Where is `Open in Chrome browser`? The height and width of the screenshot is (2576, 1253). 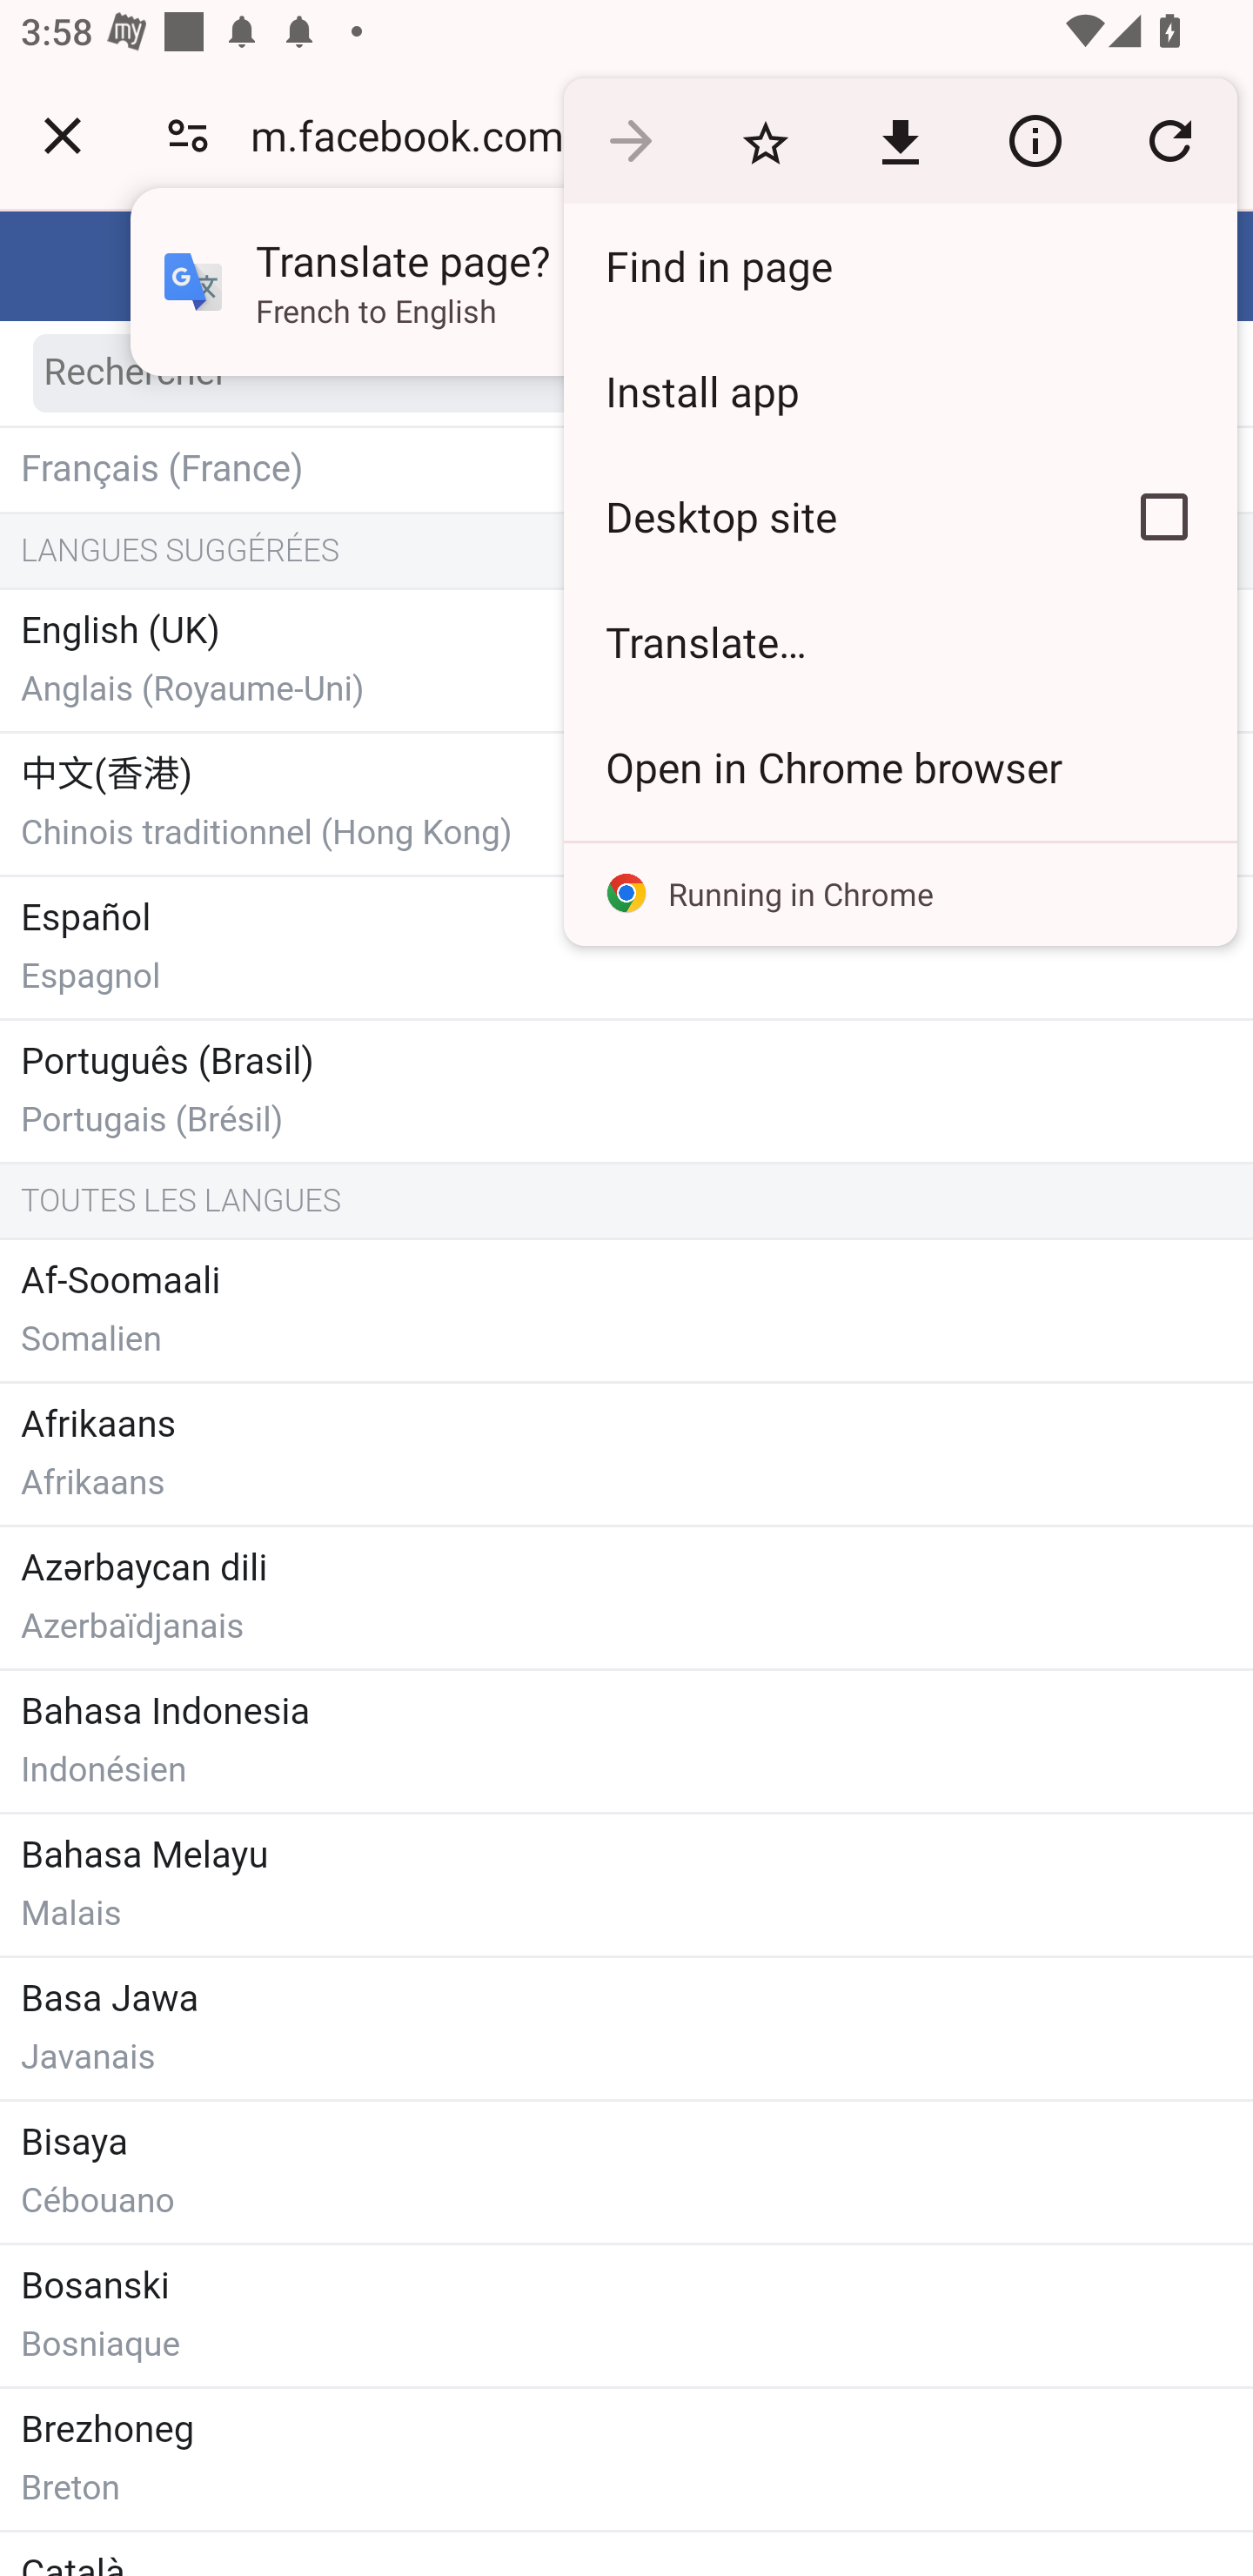
Open in Chrome browser is located at coordinates (901, 768).